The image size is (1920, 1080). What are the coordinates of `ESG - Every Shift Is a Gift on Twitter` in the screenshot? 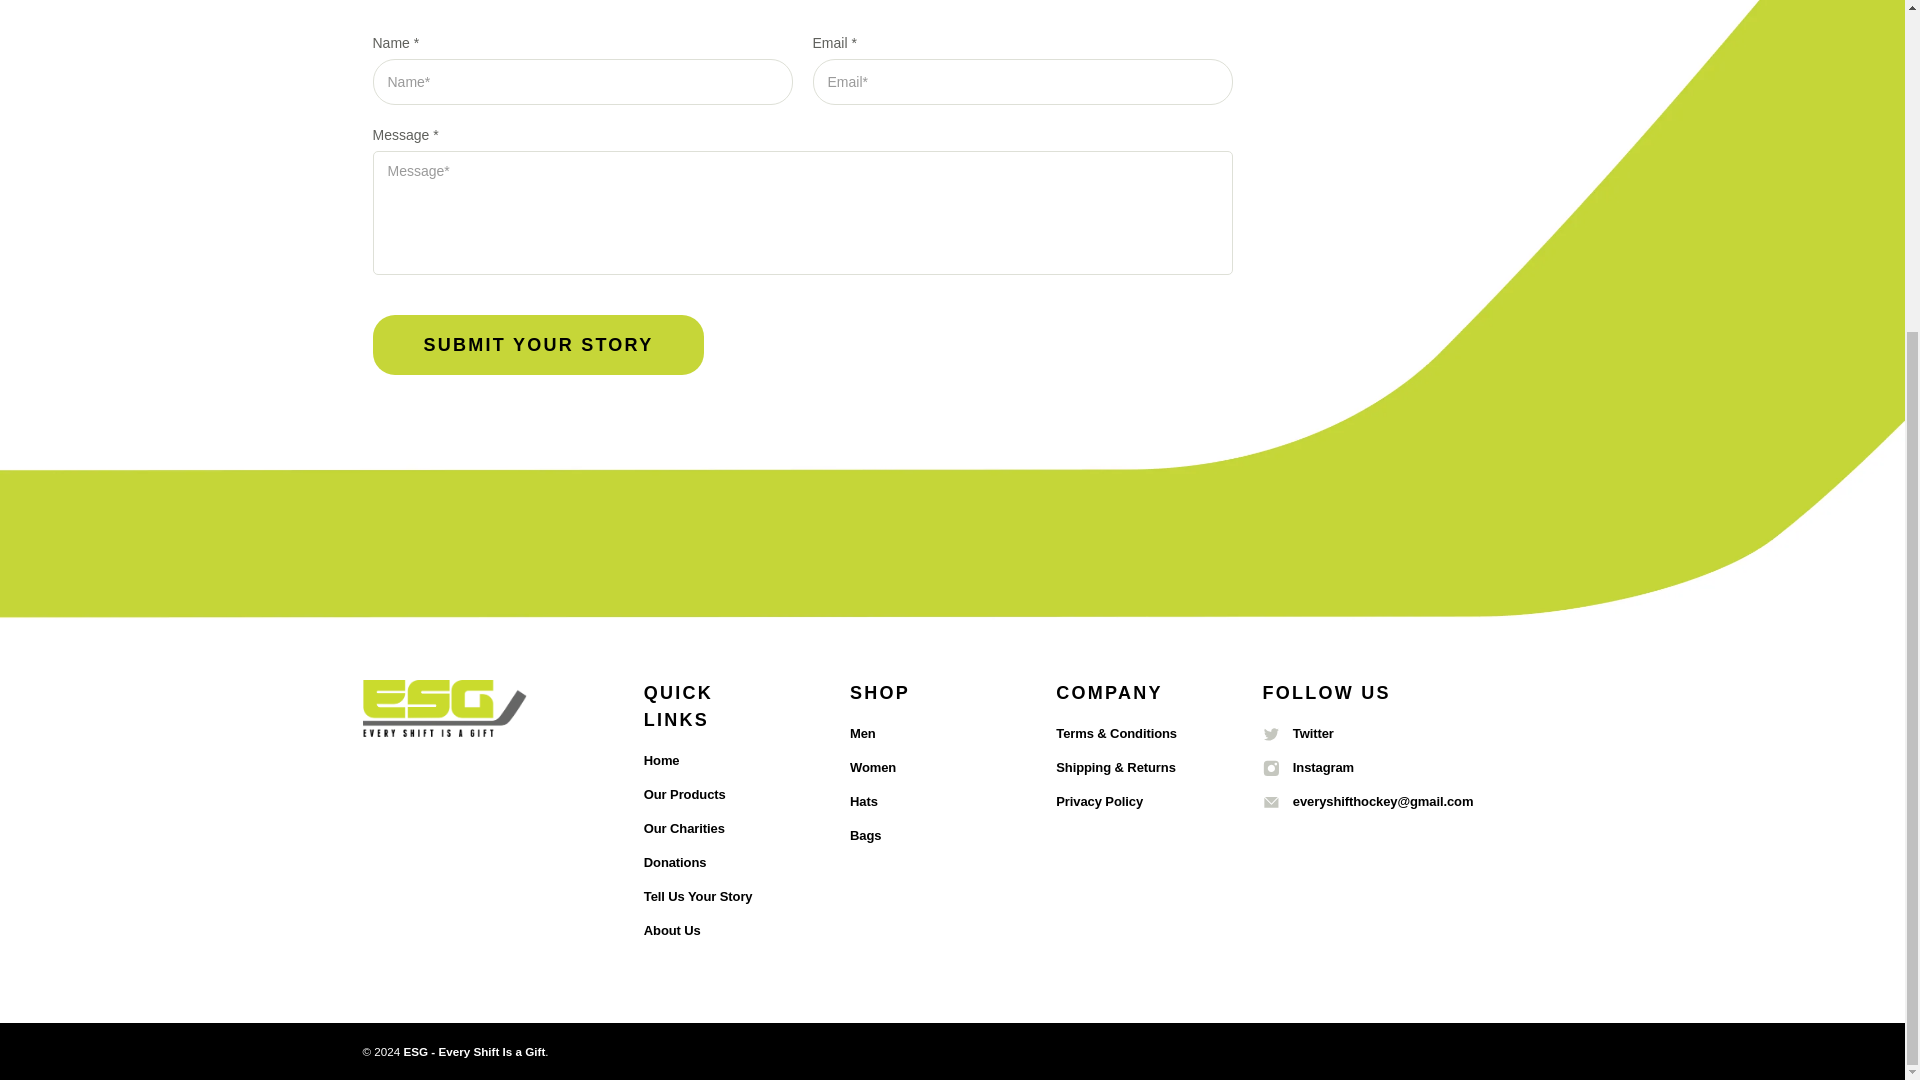 It's located at (1296, 732).